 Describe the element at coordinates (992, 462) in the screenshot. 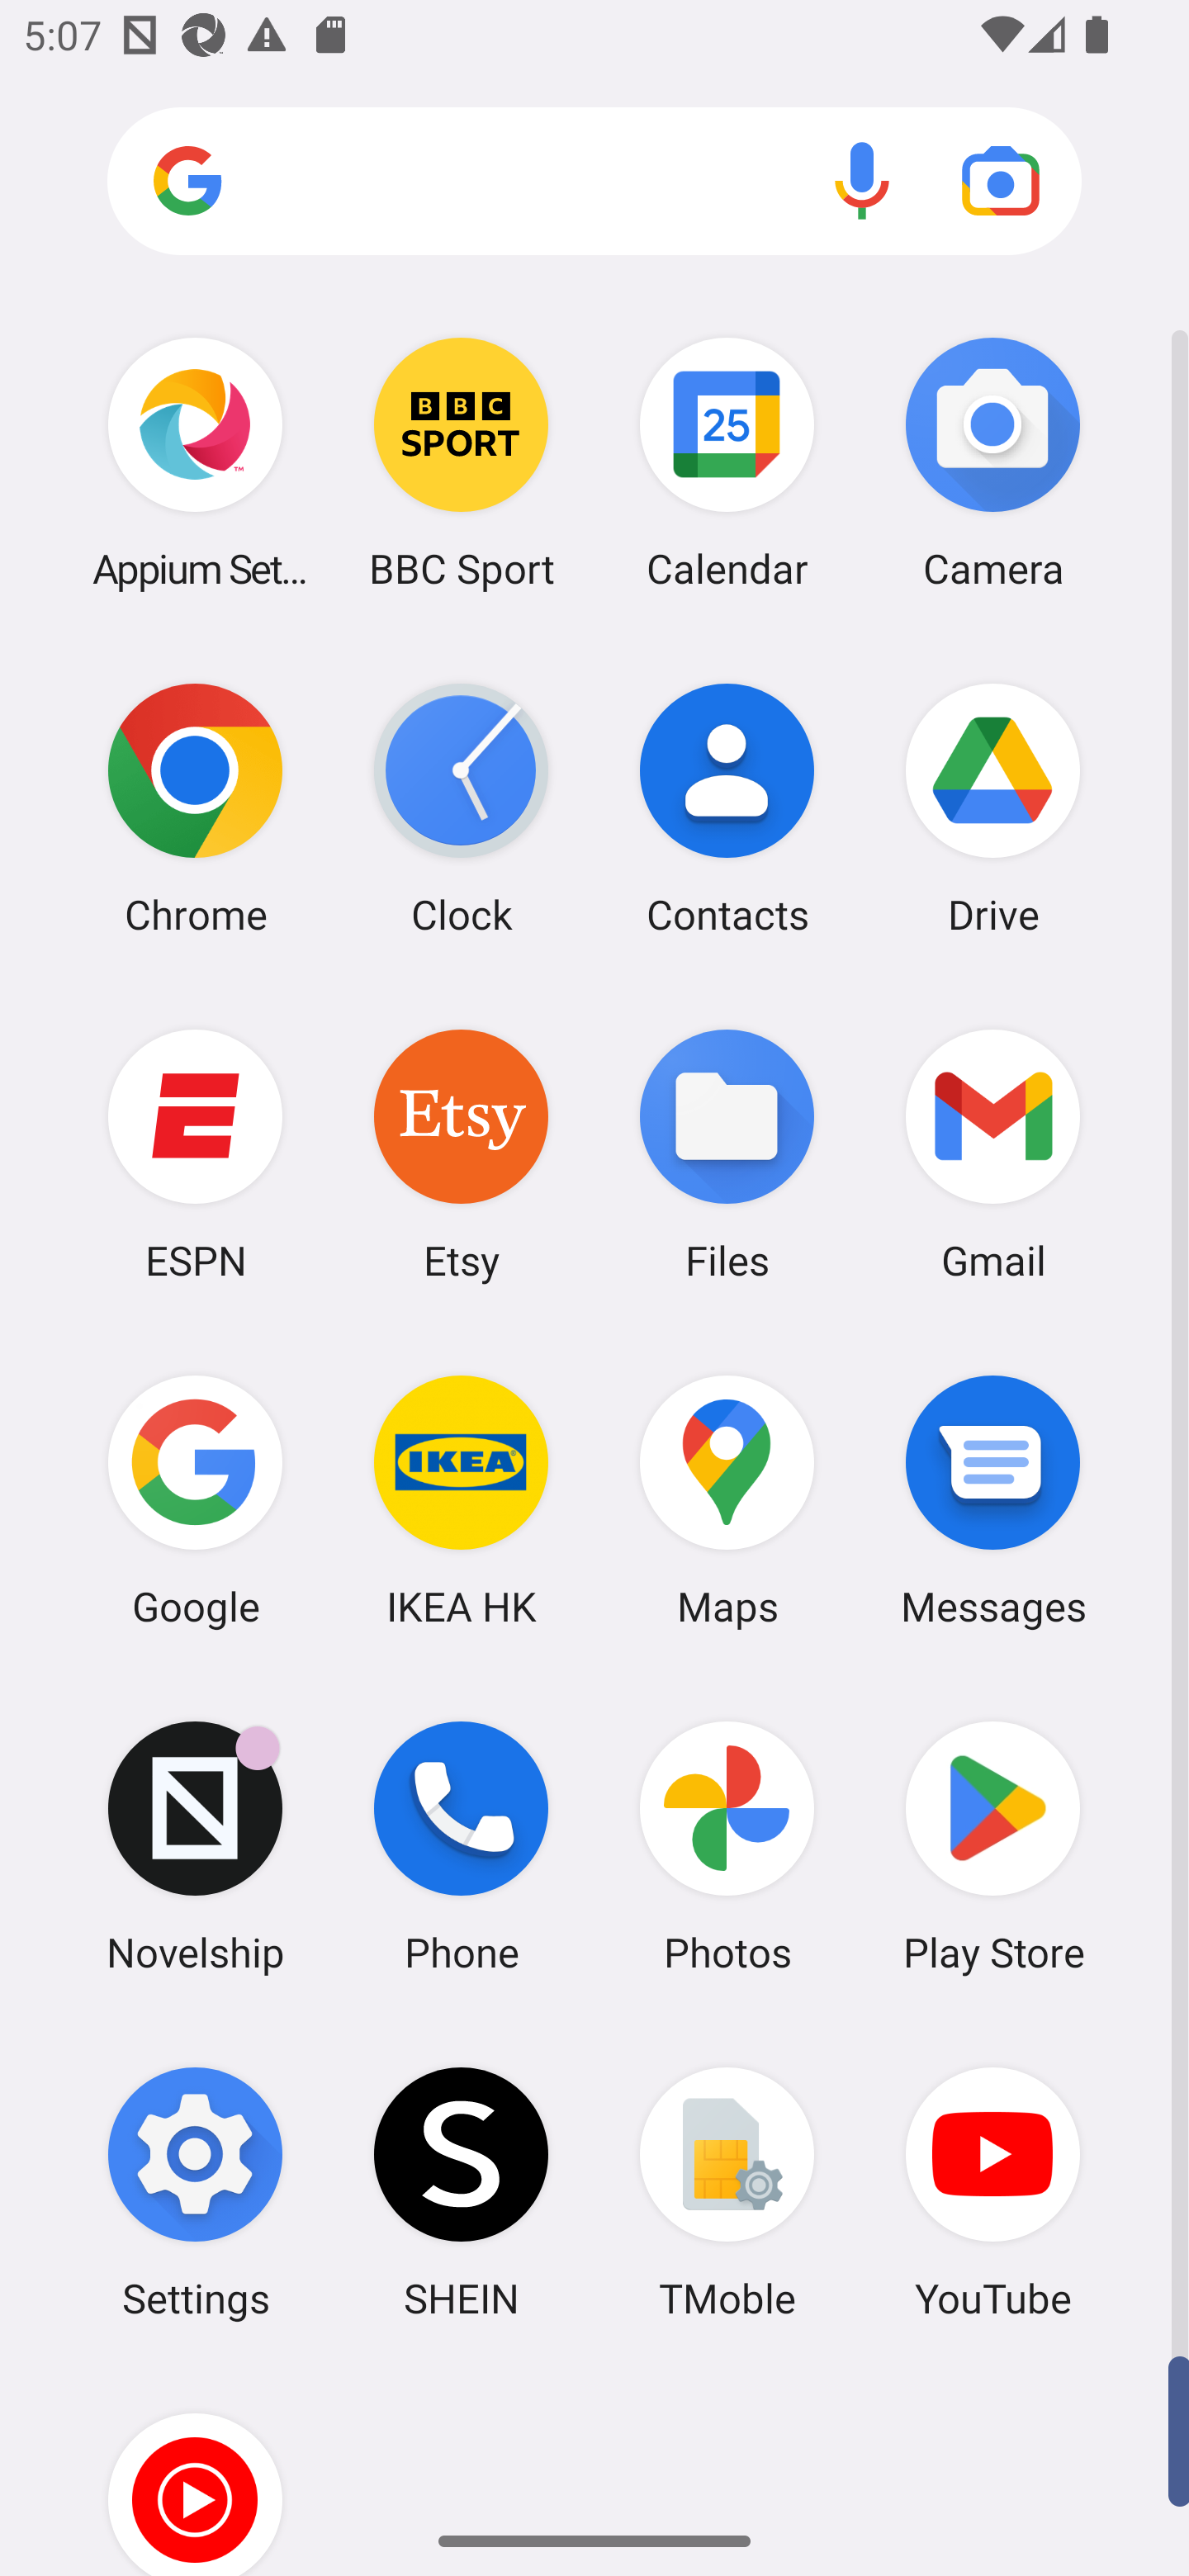

I see `Camera` at that location.